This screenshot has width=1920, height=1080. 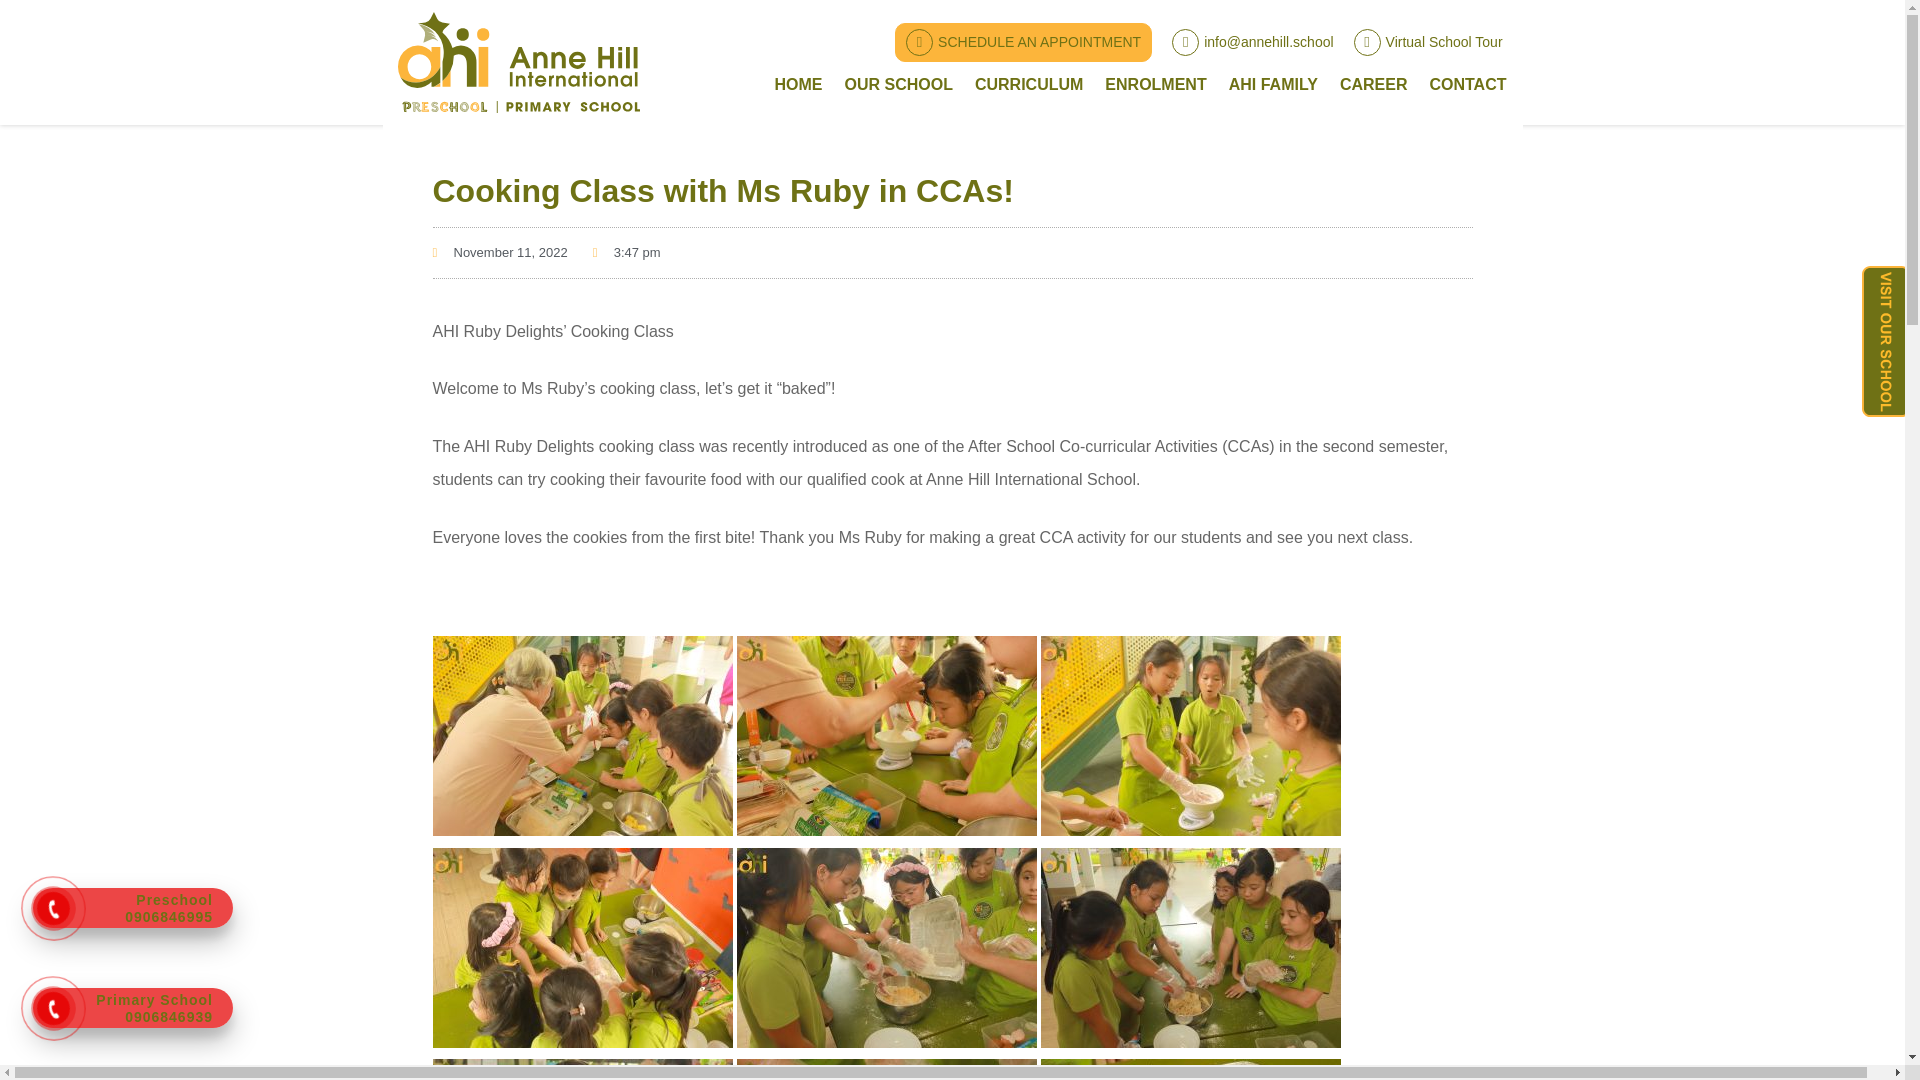 What do you see at coordinates (1467, 84) in the screenshot?
I see `CONTACT` at bounding box center [1467, 84].